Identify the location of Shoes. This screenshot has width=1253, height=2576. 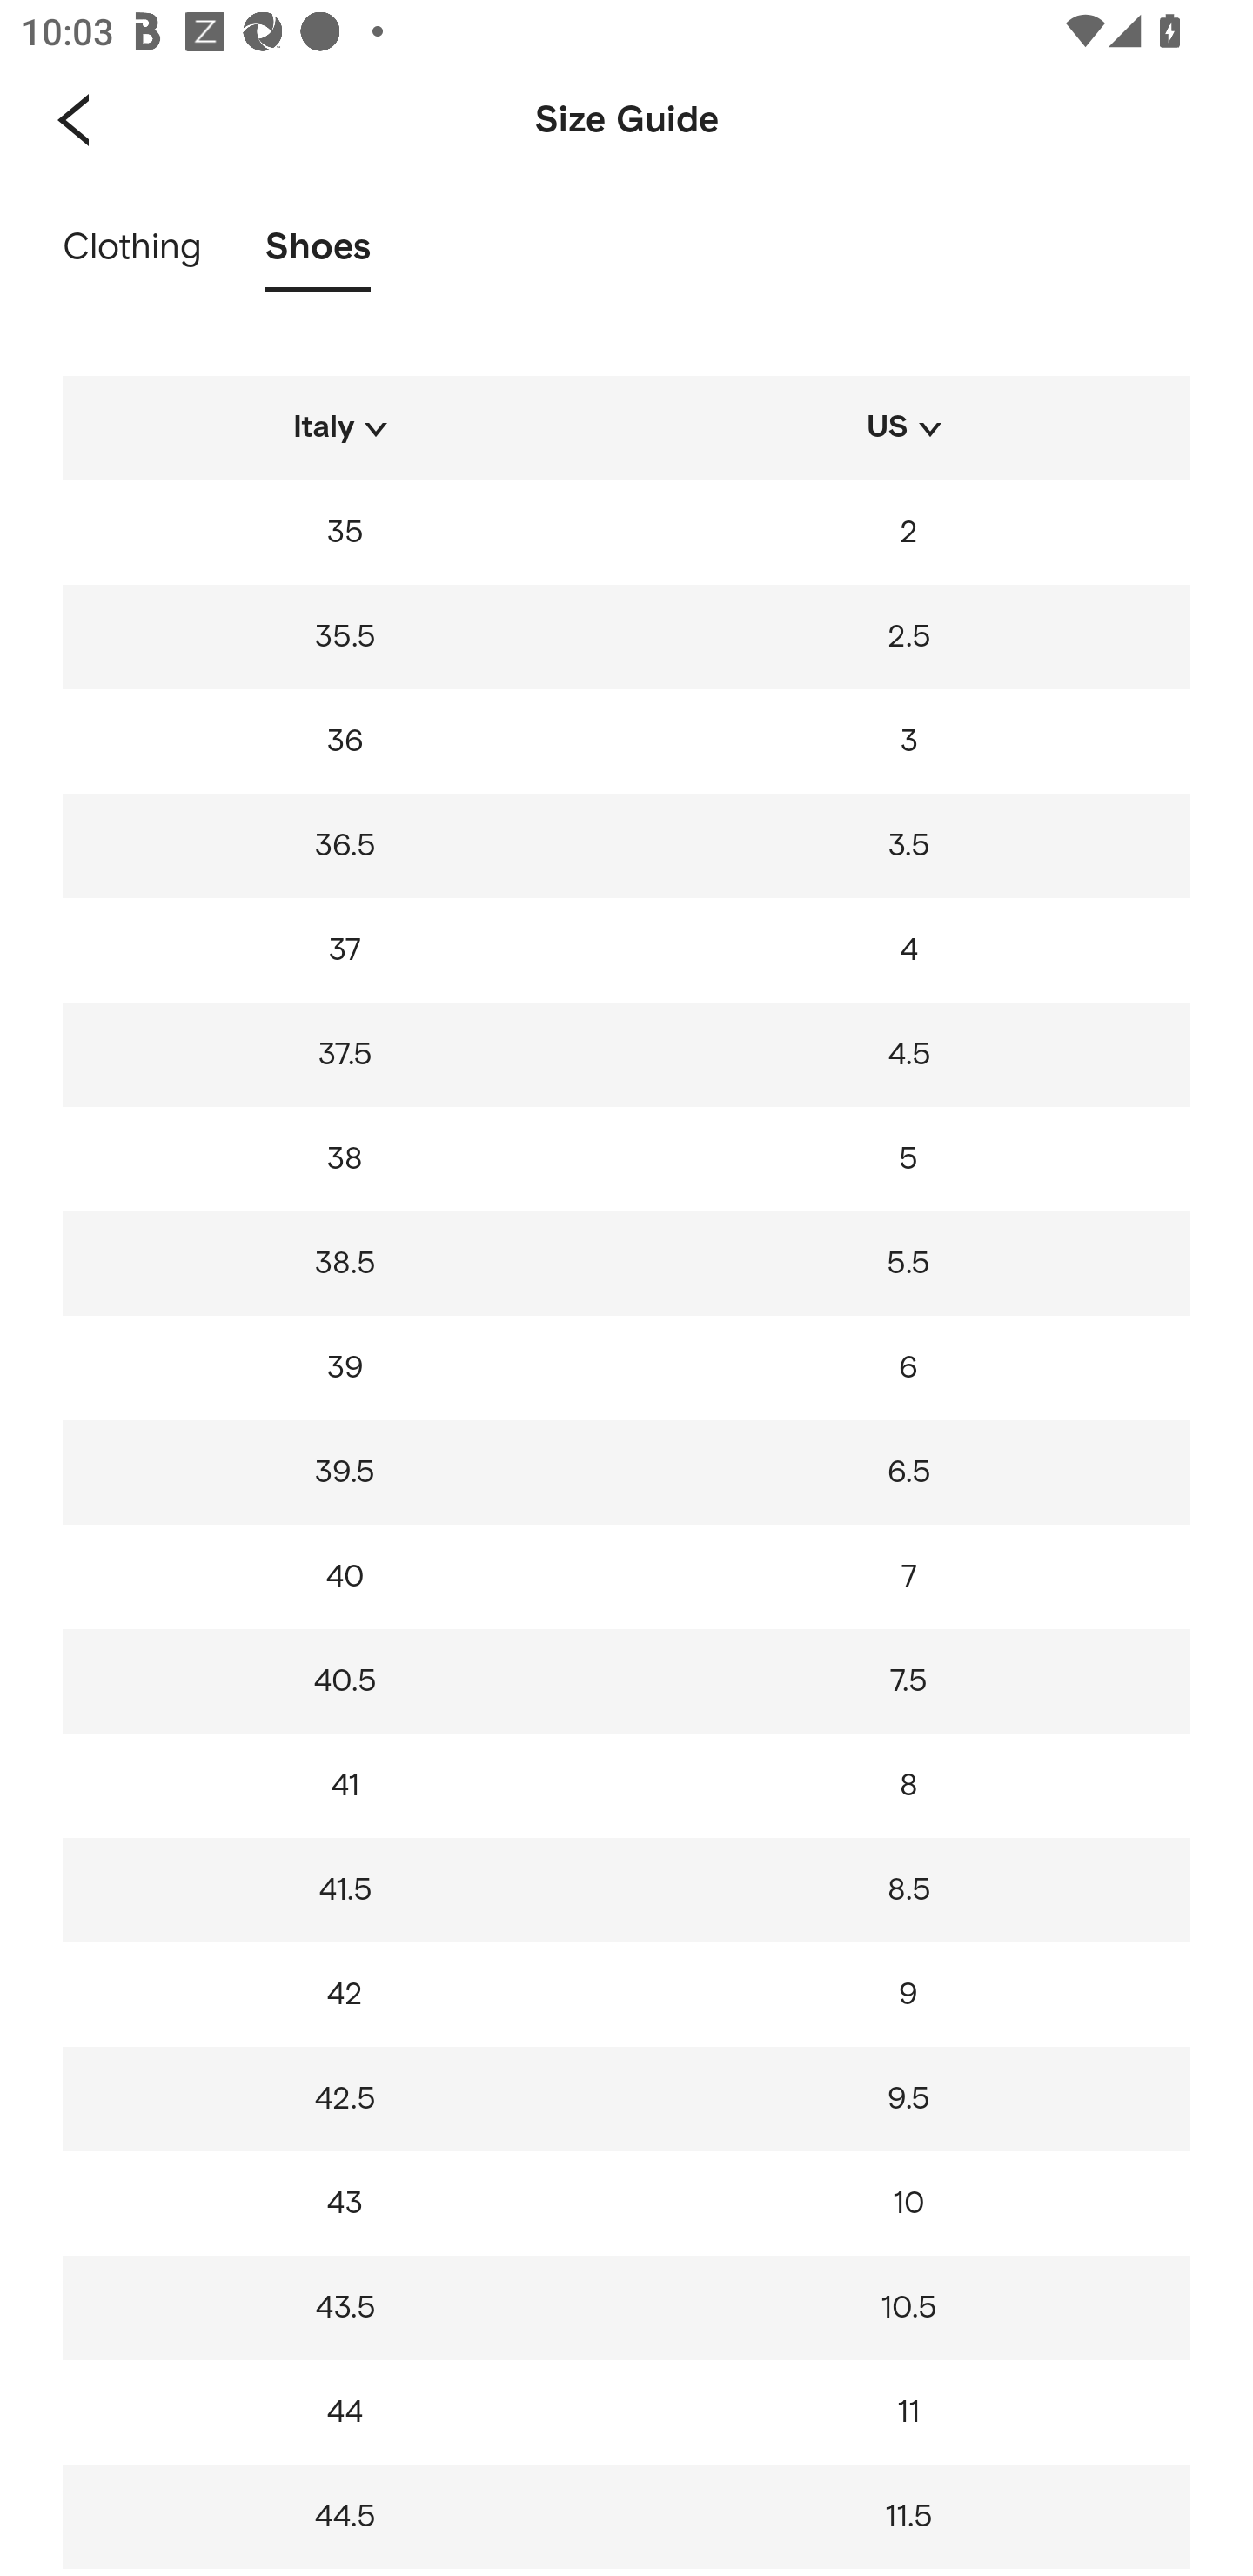
(317, 256).